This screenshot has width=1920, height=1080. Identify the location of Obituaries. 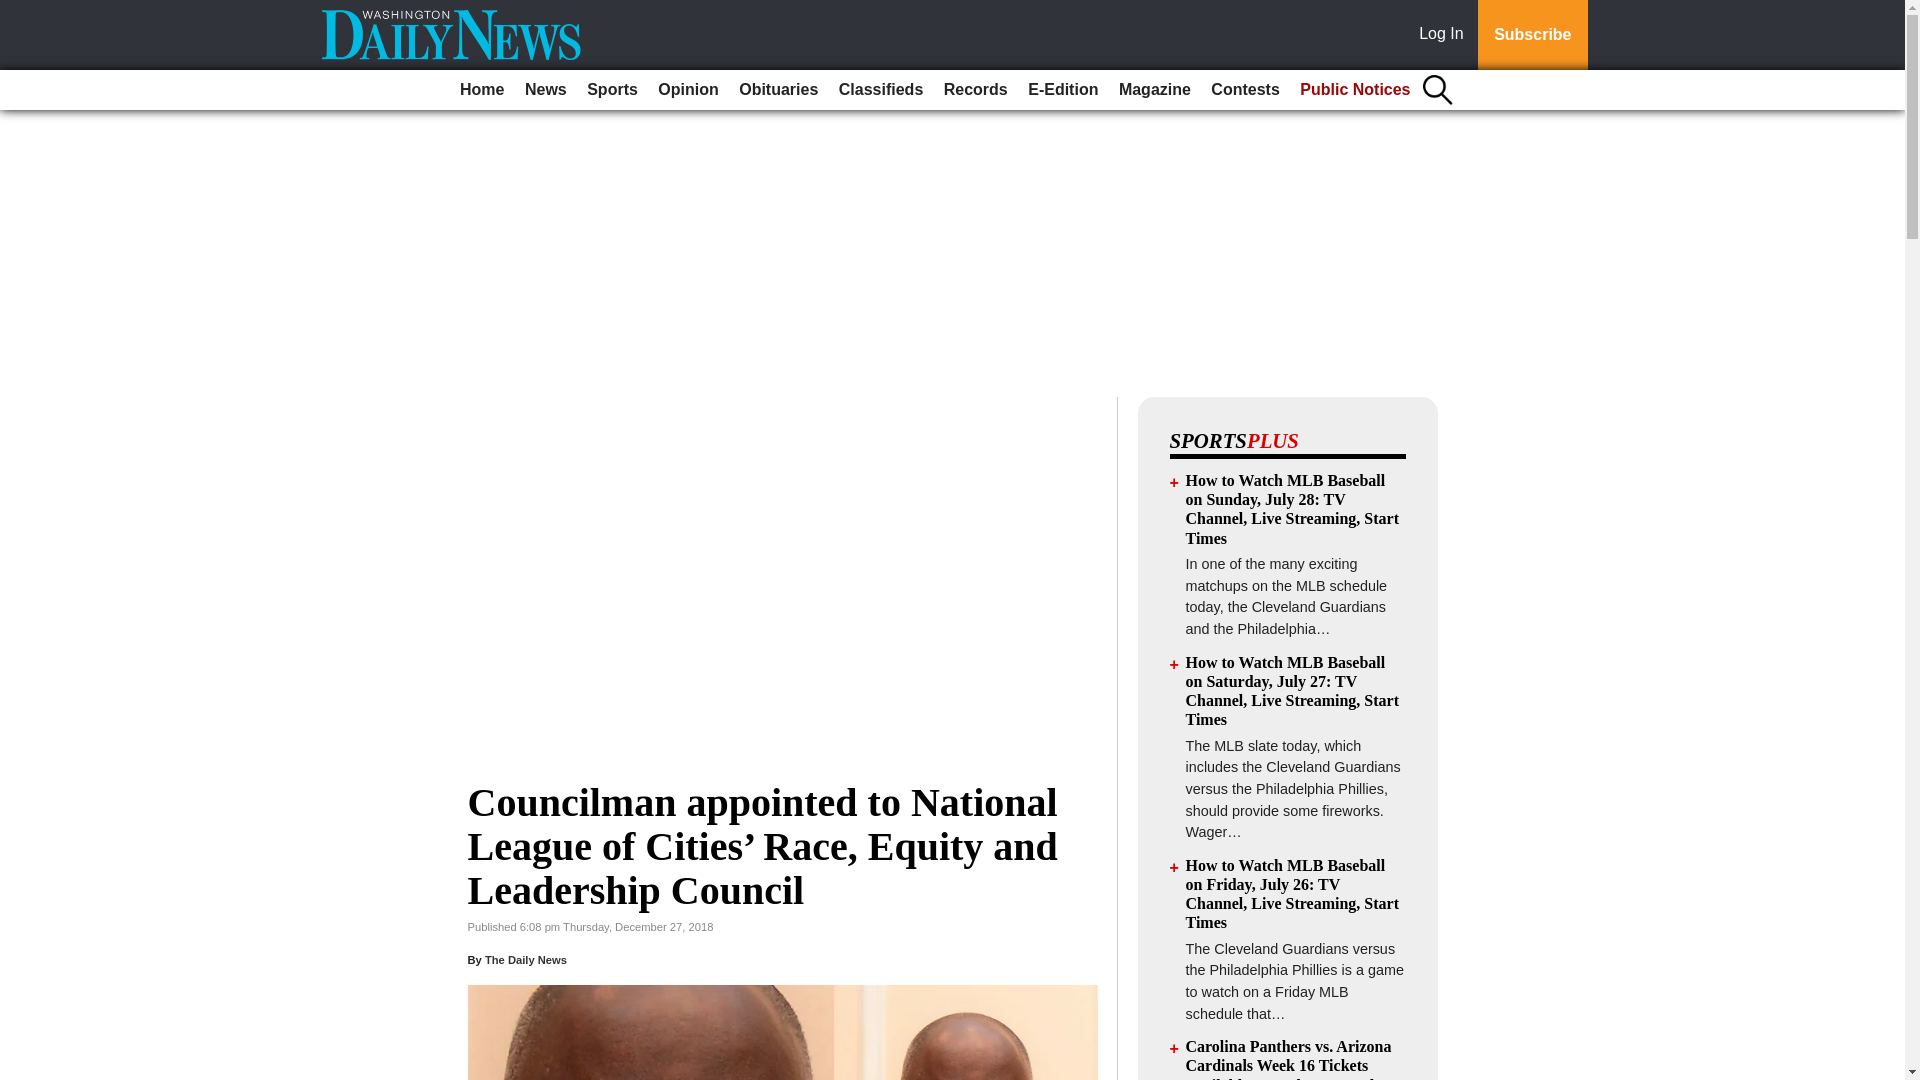
(778, 90).